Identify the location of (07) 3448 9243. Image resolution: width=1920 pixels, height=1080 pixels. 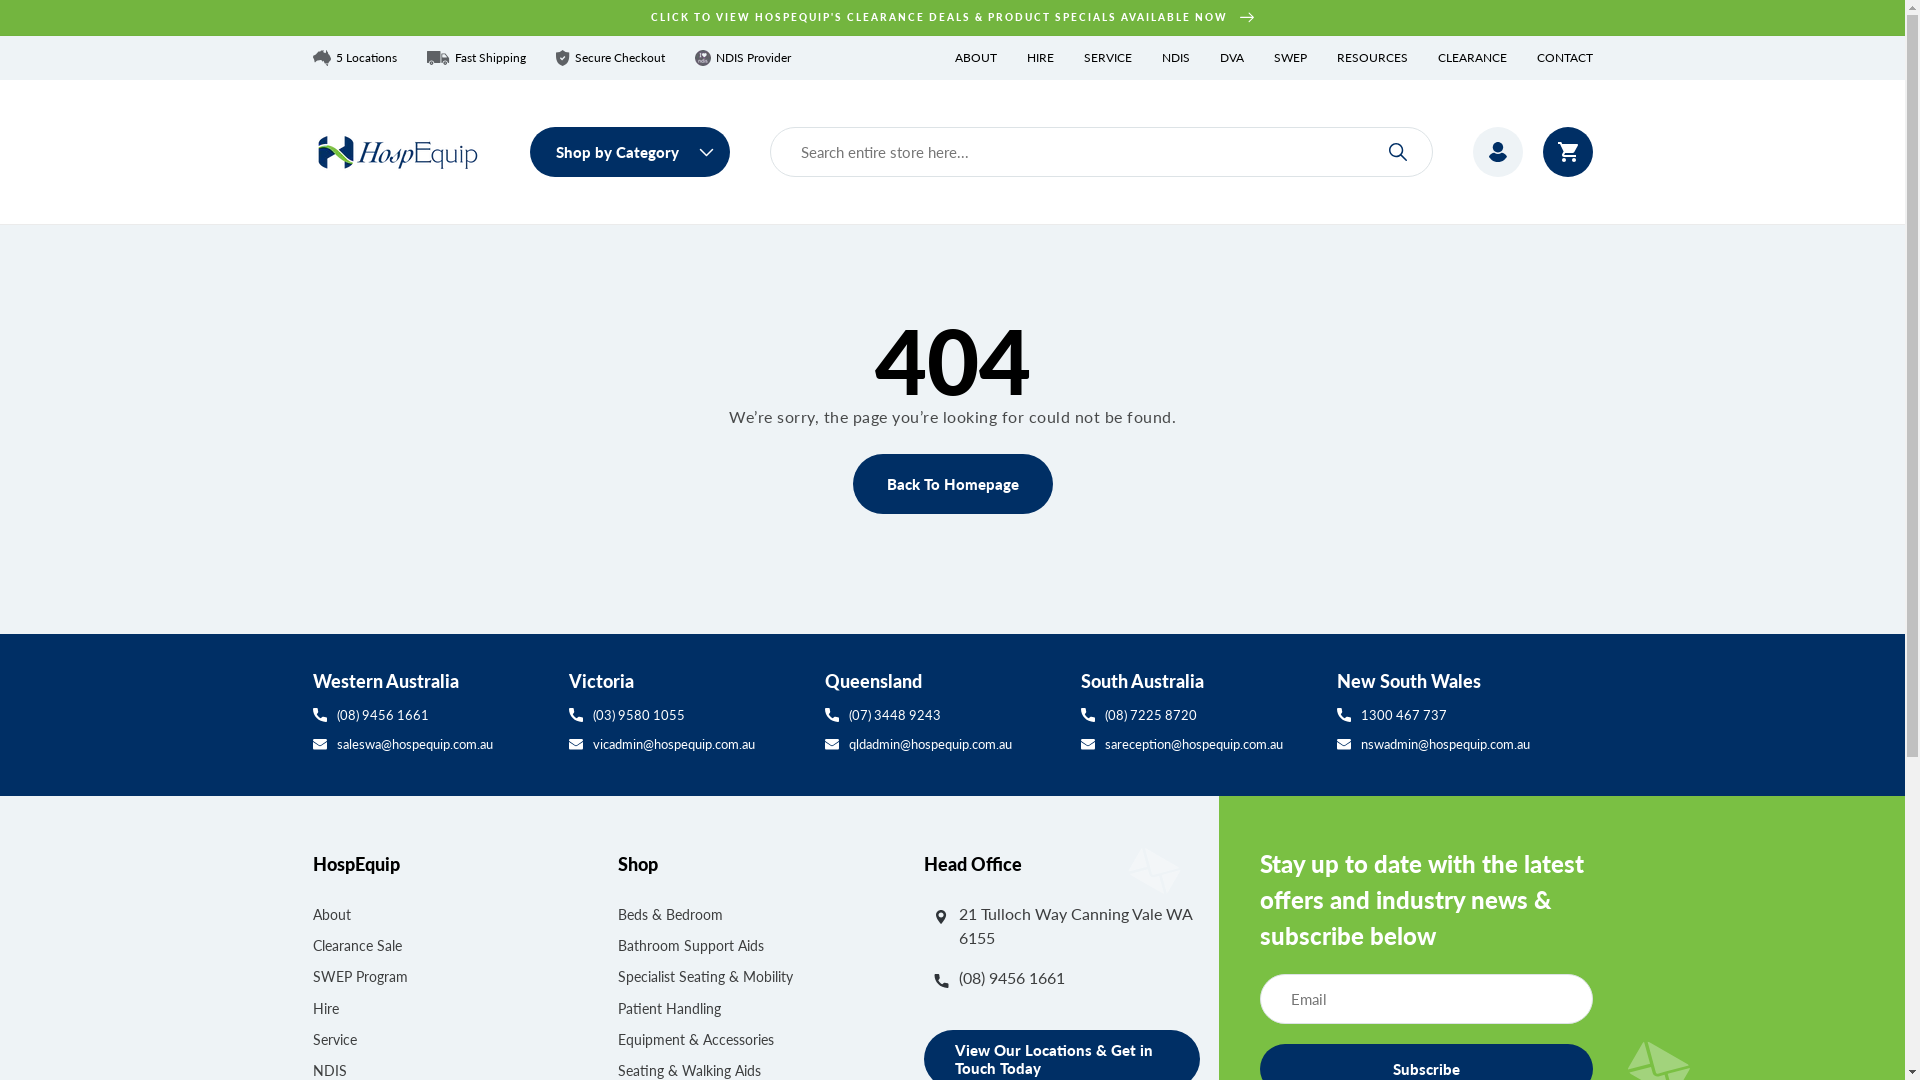
(942, 715).